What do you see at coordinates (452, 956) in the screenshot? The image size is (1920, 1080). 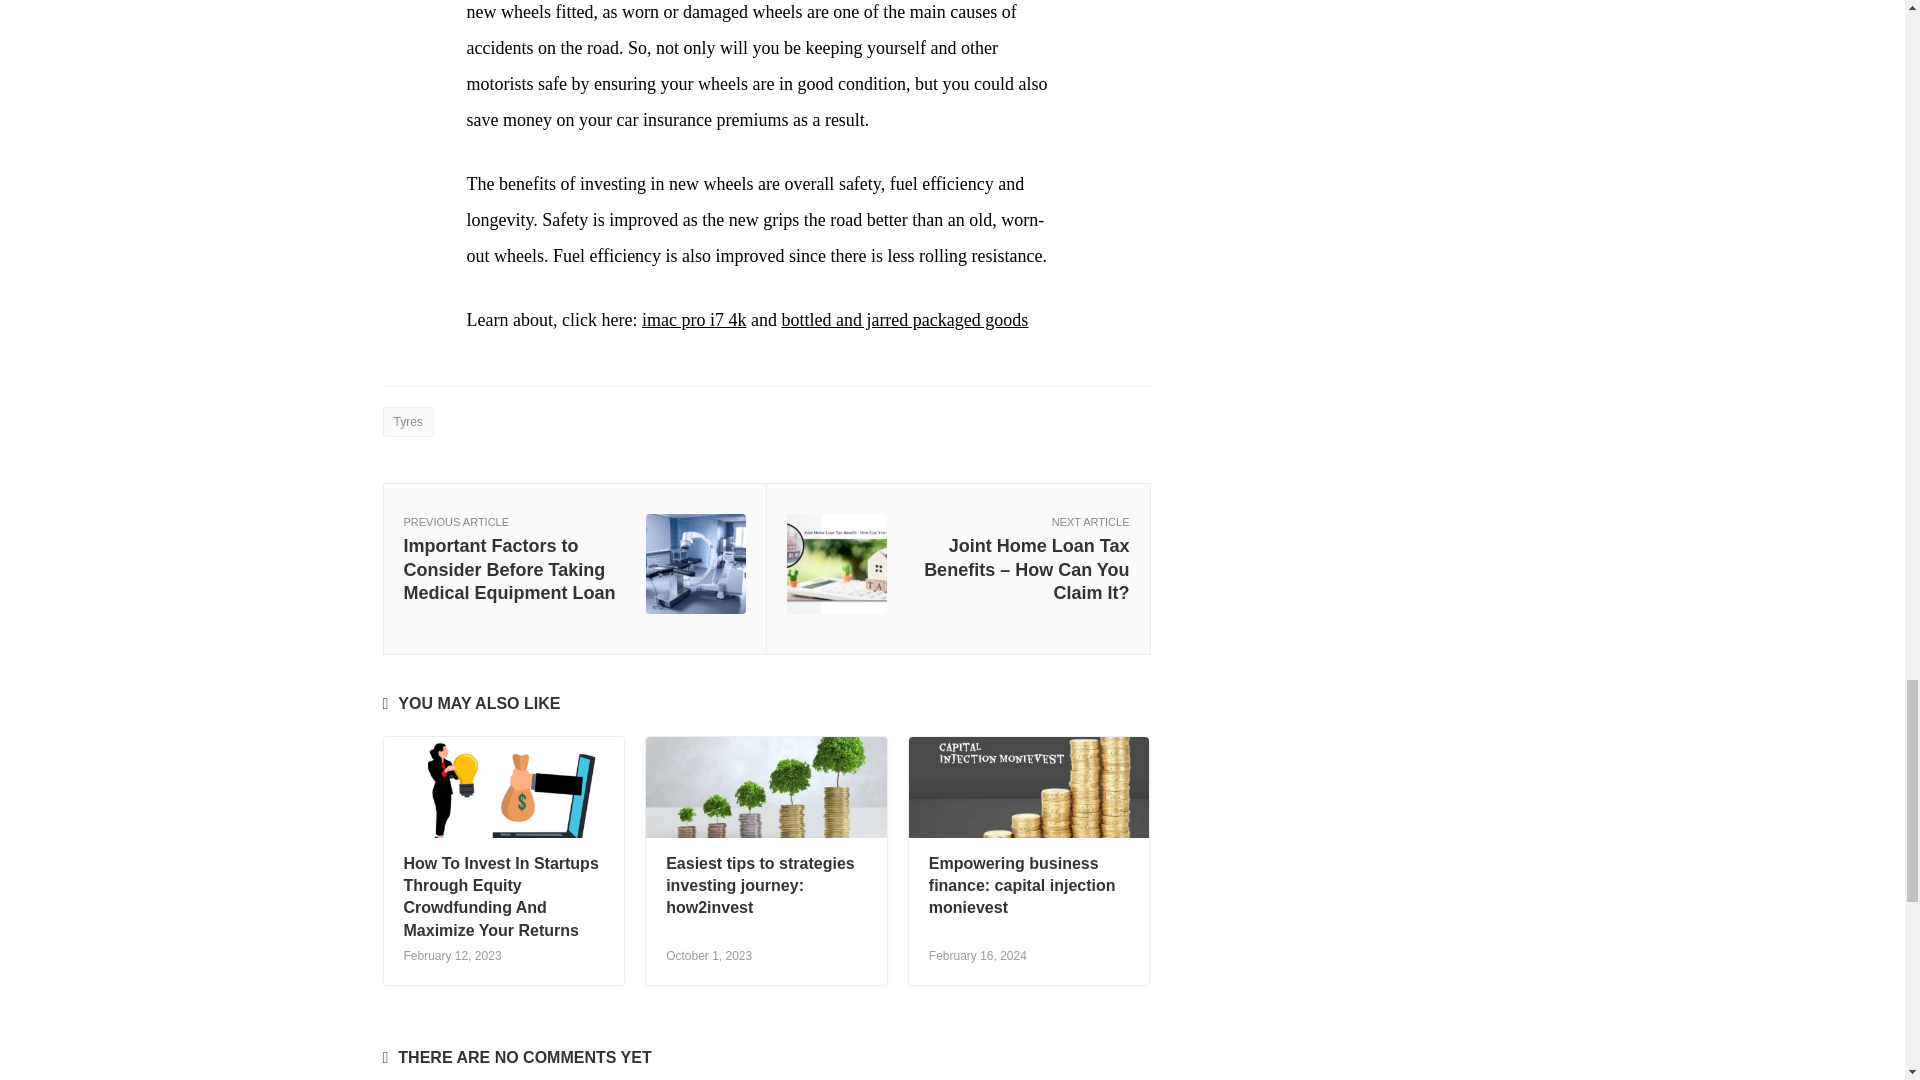 I see `February 12, 2023` at bounding box center [452, 956].